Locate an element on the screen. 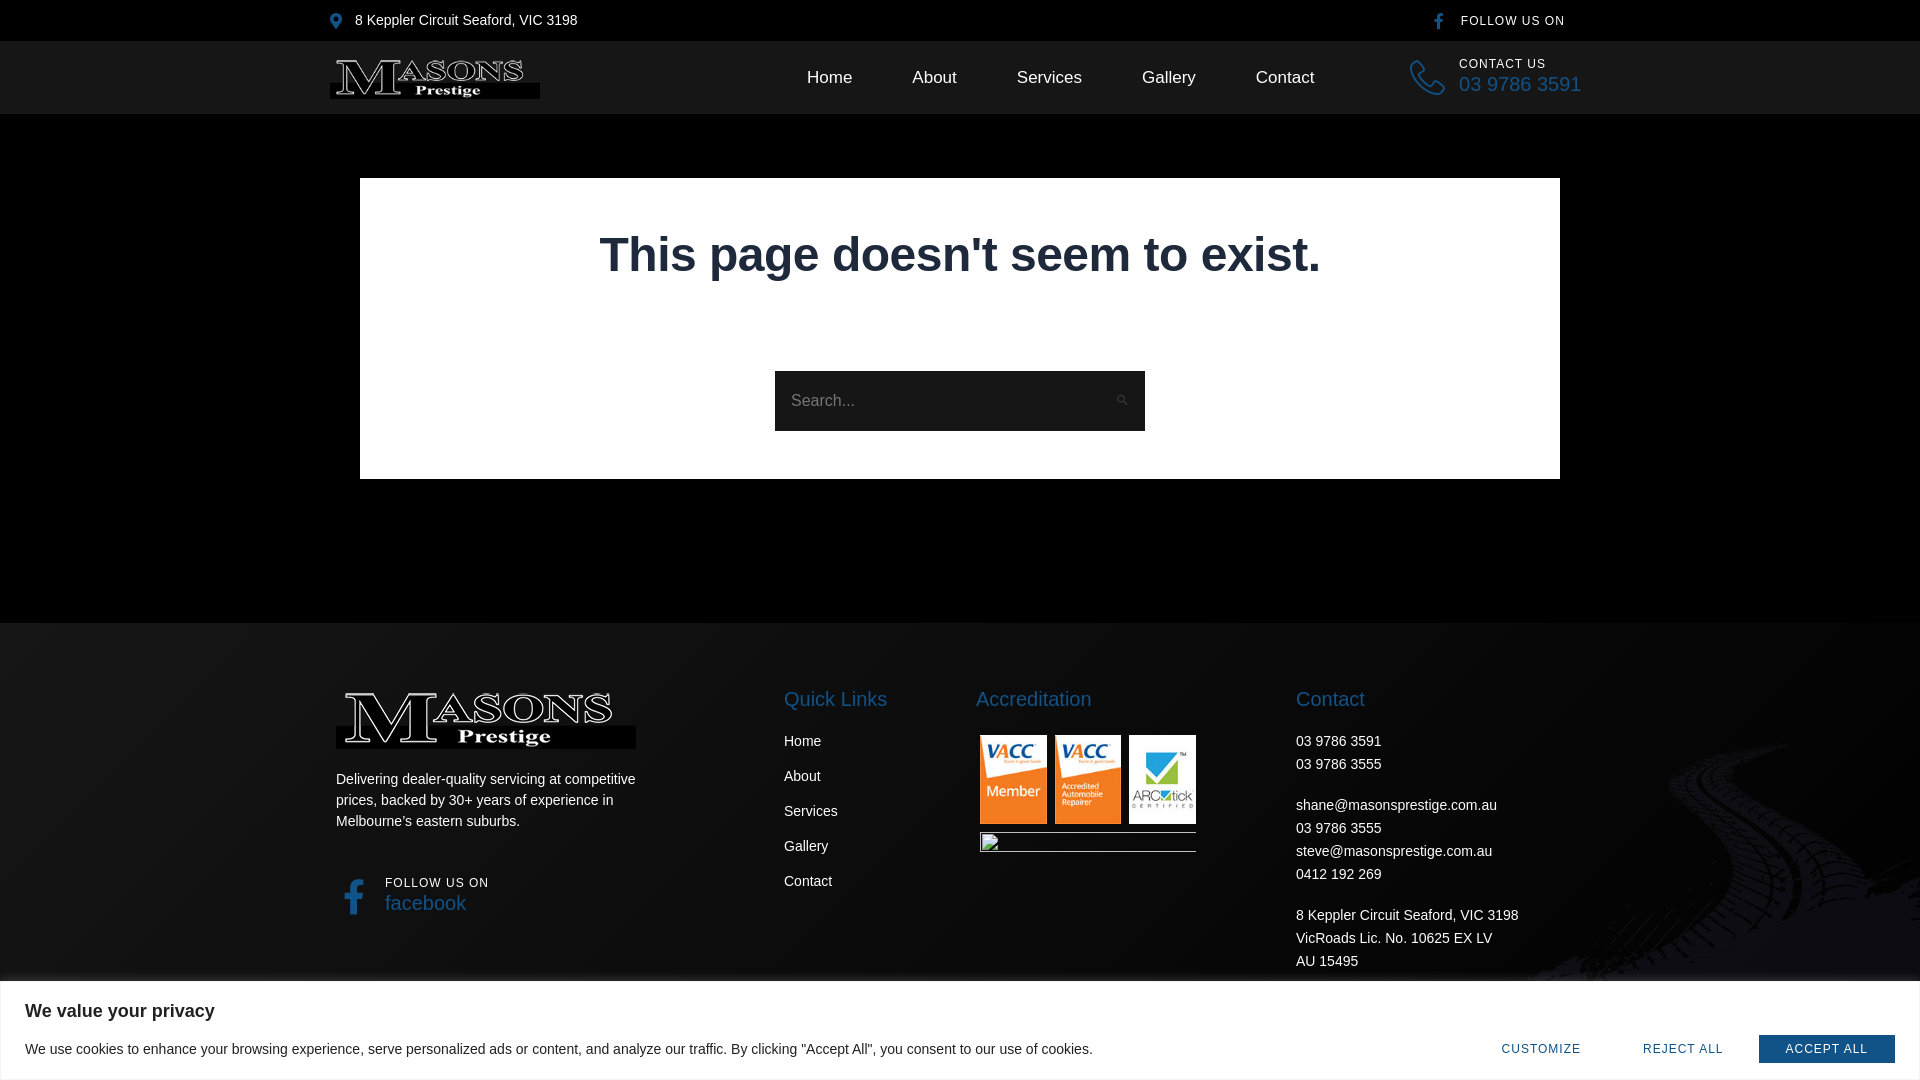 The height and width of the screenshot is (1080, 1920). 0412 192 269 is located at coordinates (1440, 874).